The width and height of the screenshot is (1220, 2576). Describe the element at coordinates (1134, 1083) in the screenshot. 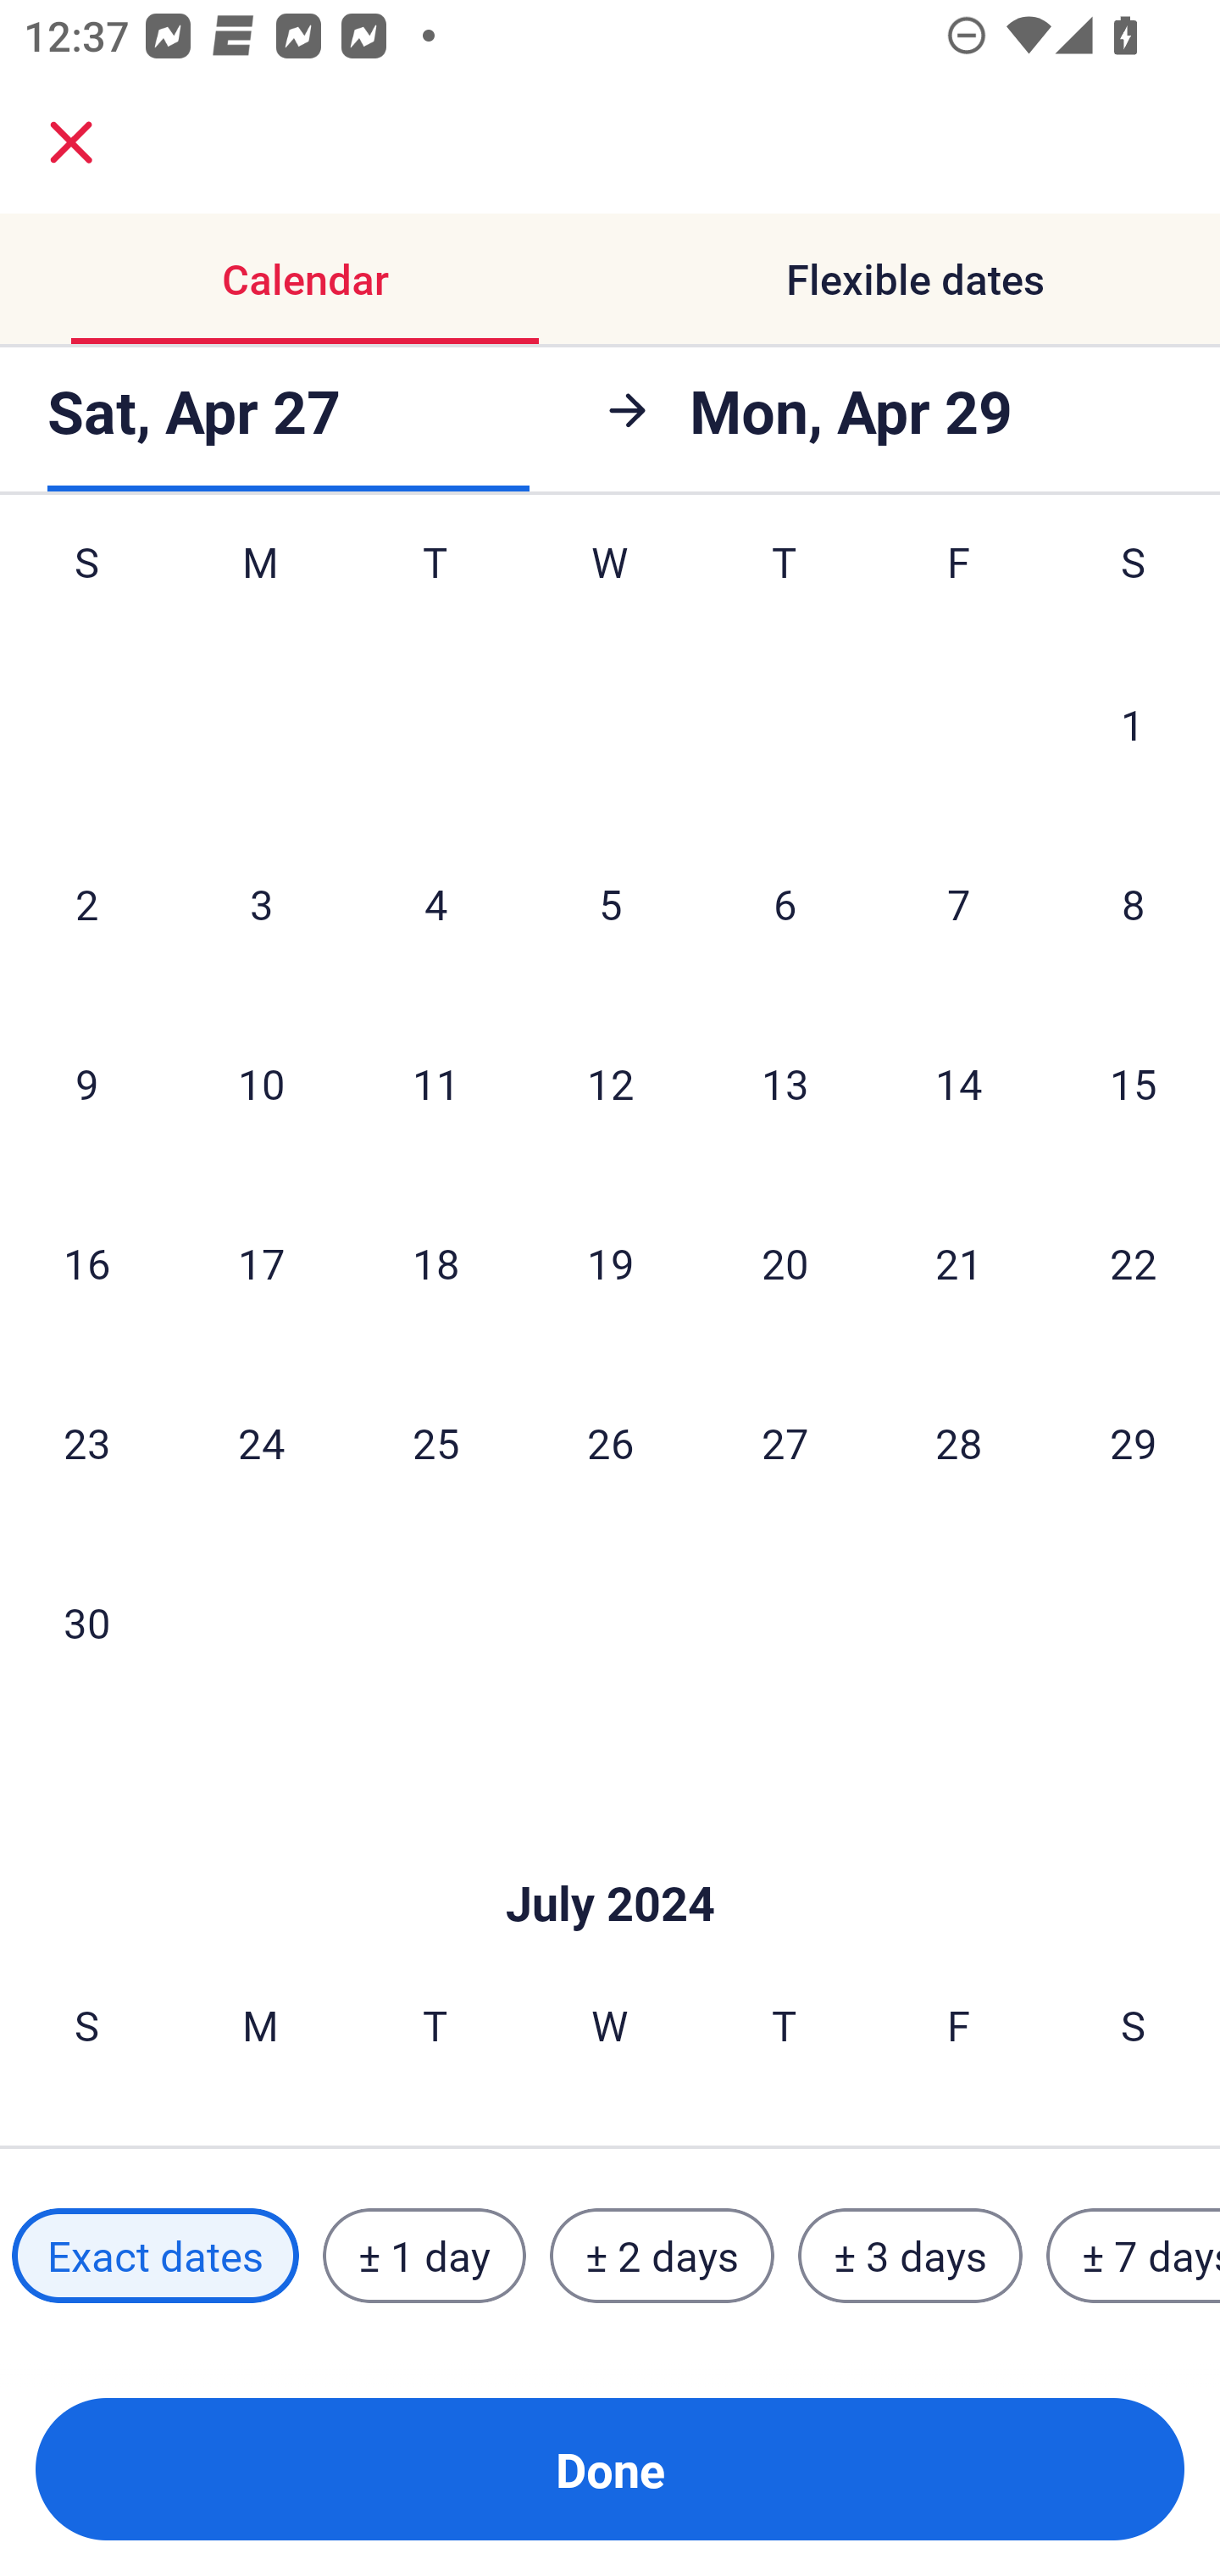

I see `15 Saturday, June 15, 2024` at that location.